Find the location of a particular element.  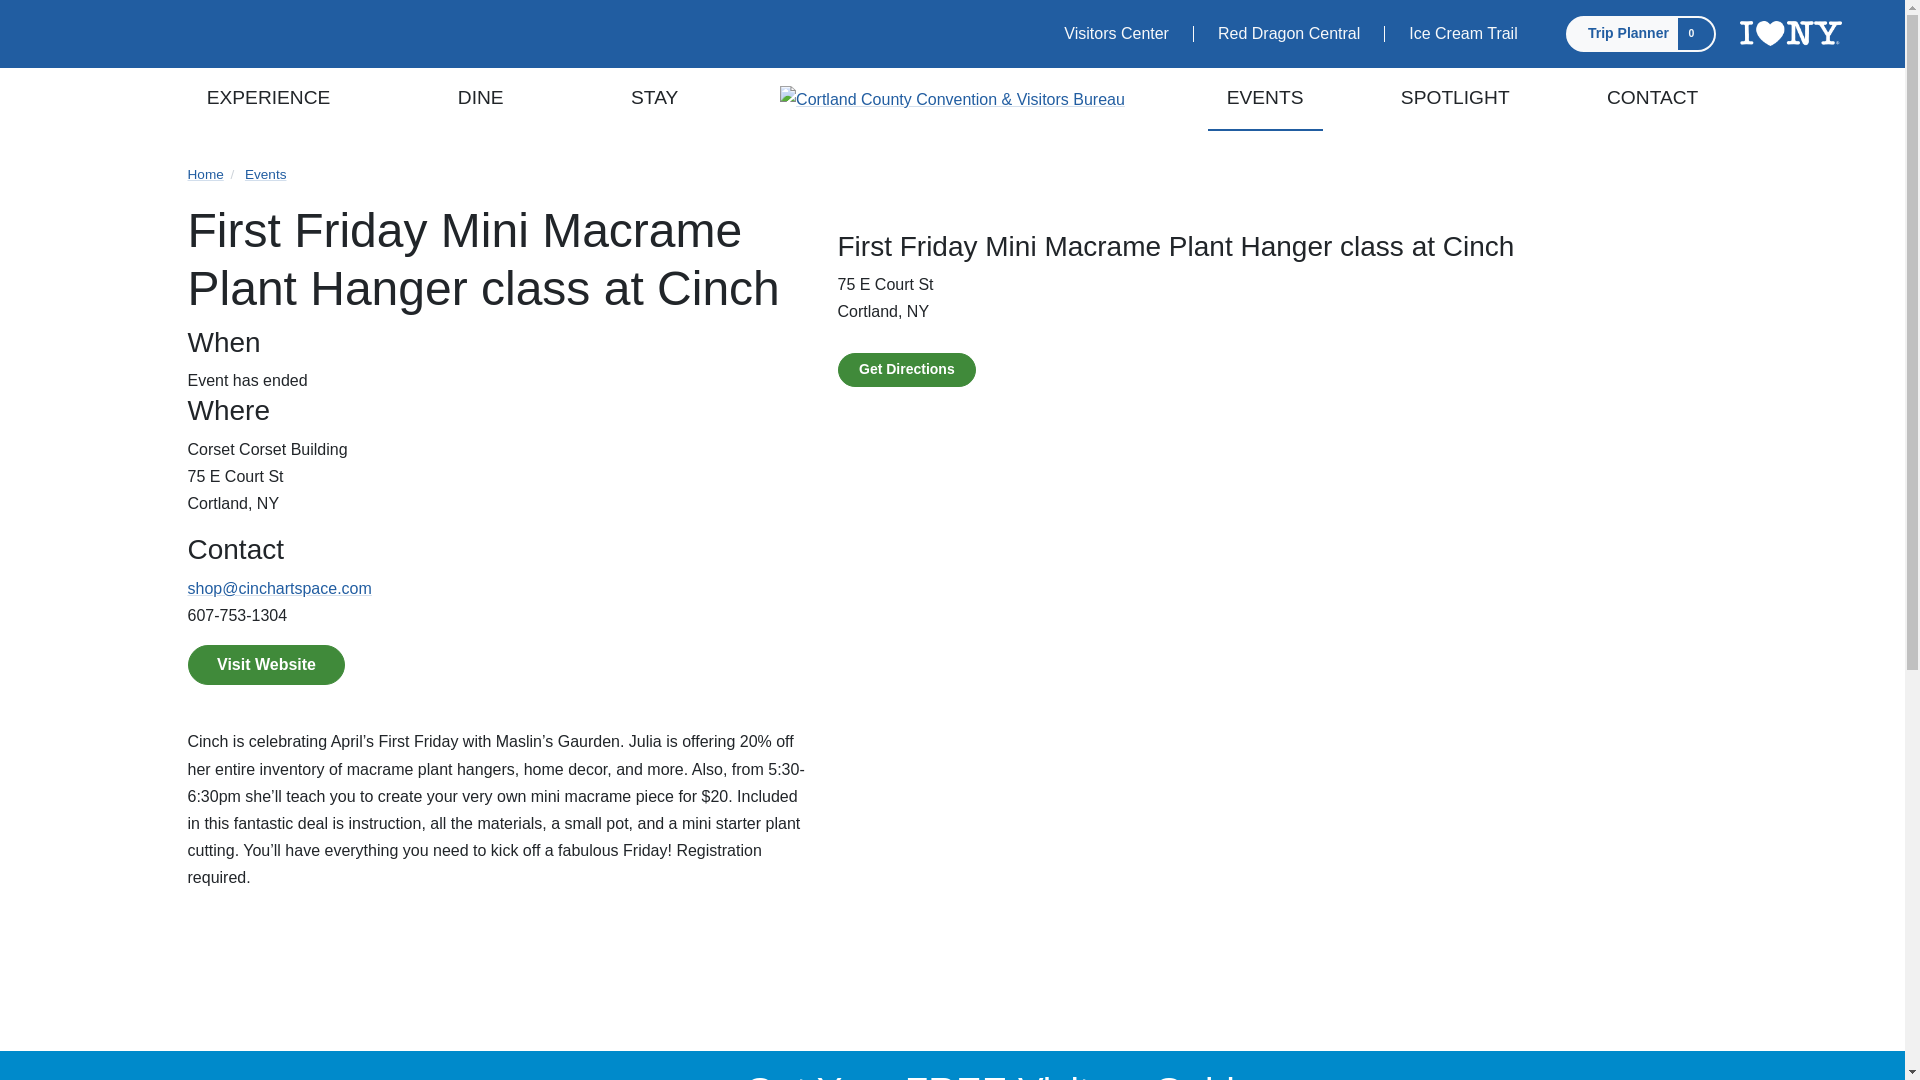

Home is located at coordinates (206, 174).